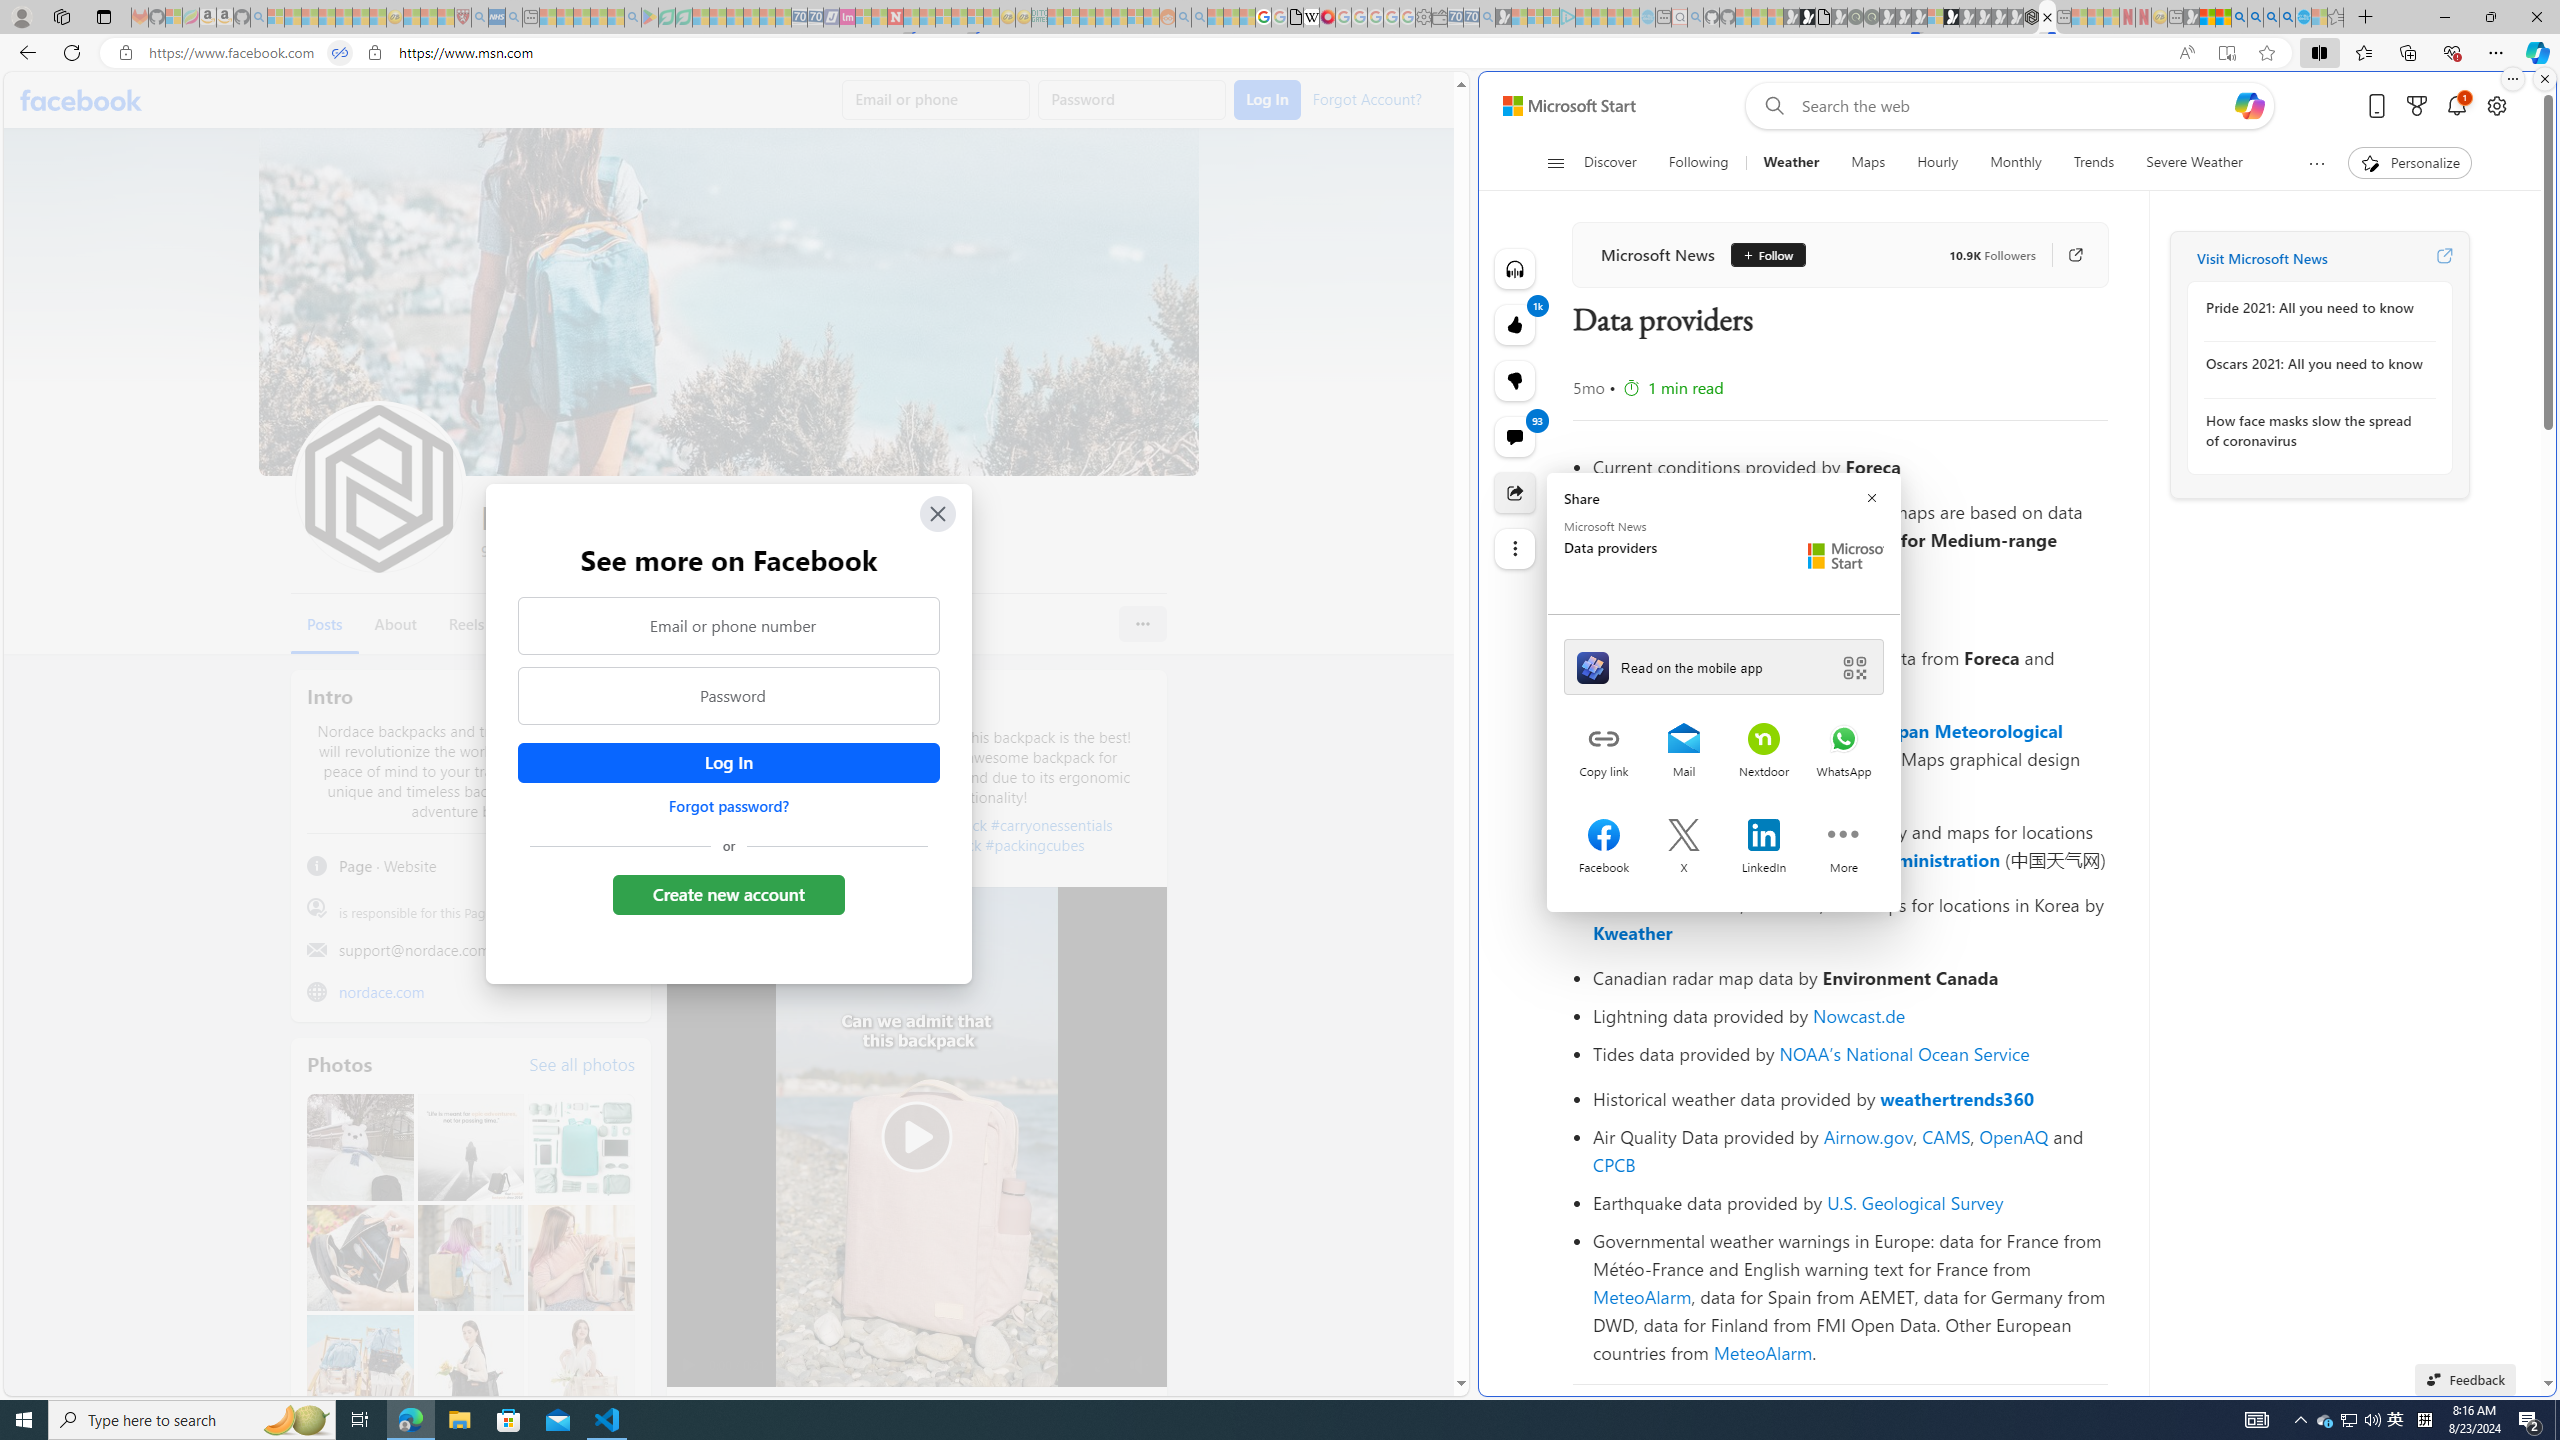 The width and height of the screenshot is (2560, 1440). Describe the element at coordinates (2544, 79) in the screenshot. I see `Close split screen.` at that location.